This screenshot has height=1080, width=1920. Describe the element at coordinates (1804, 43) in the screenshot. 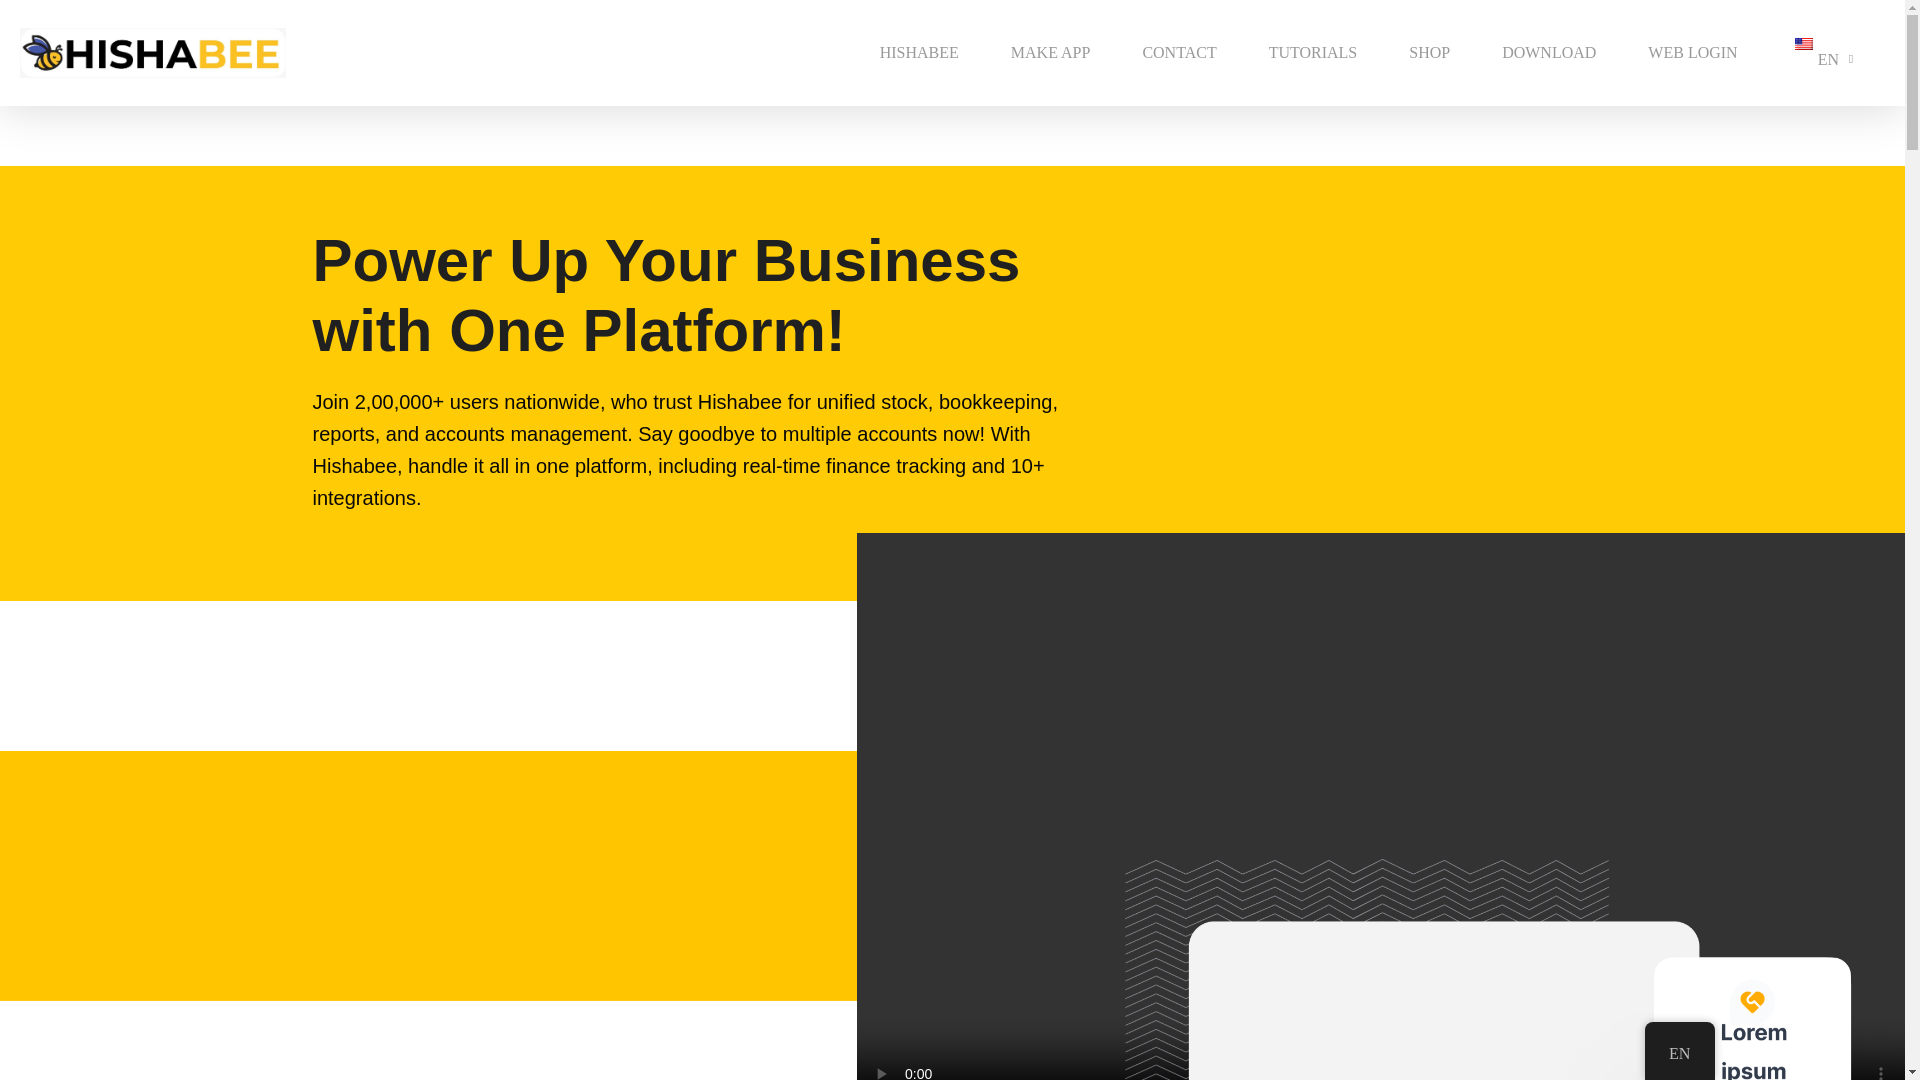

I see `English` at that location.